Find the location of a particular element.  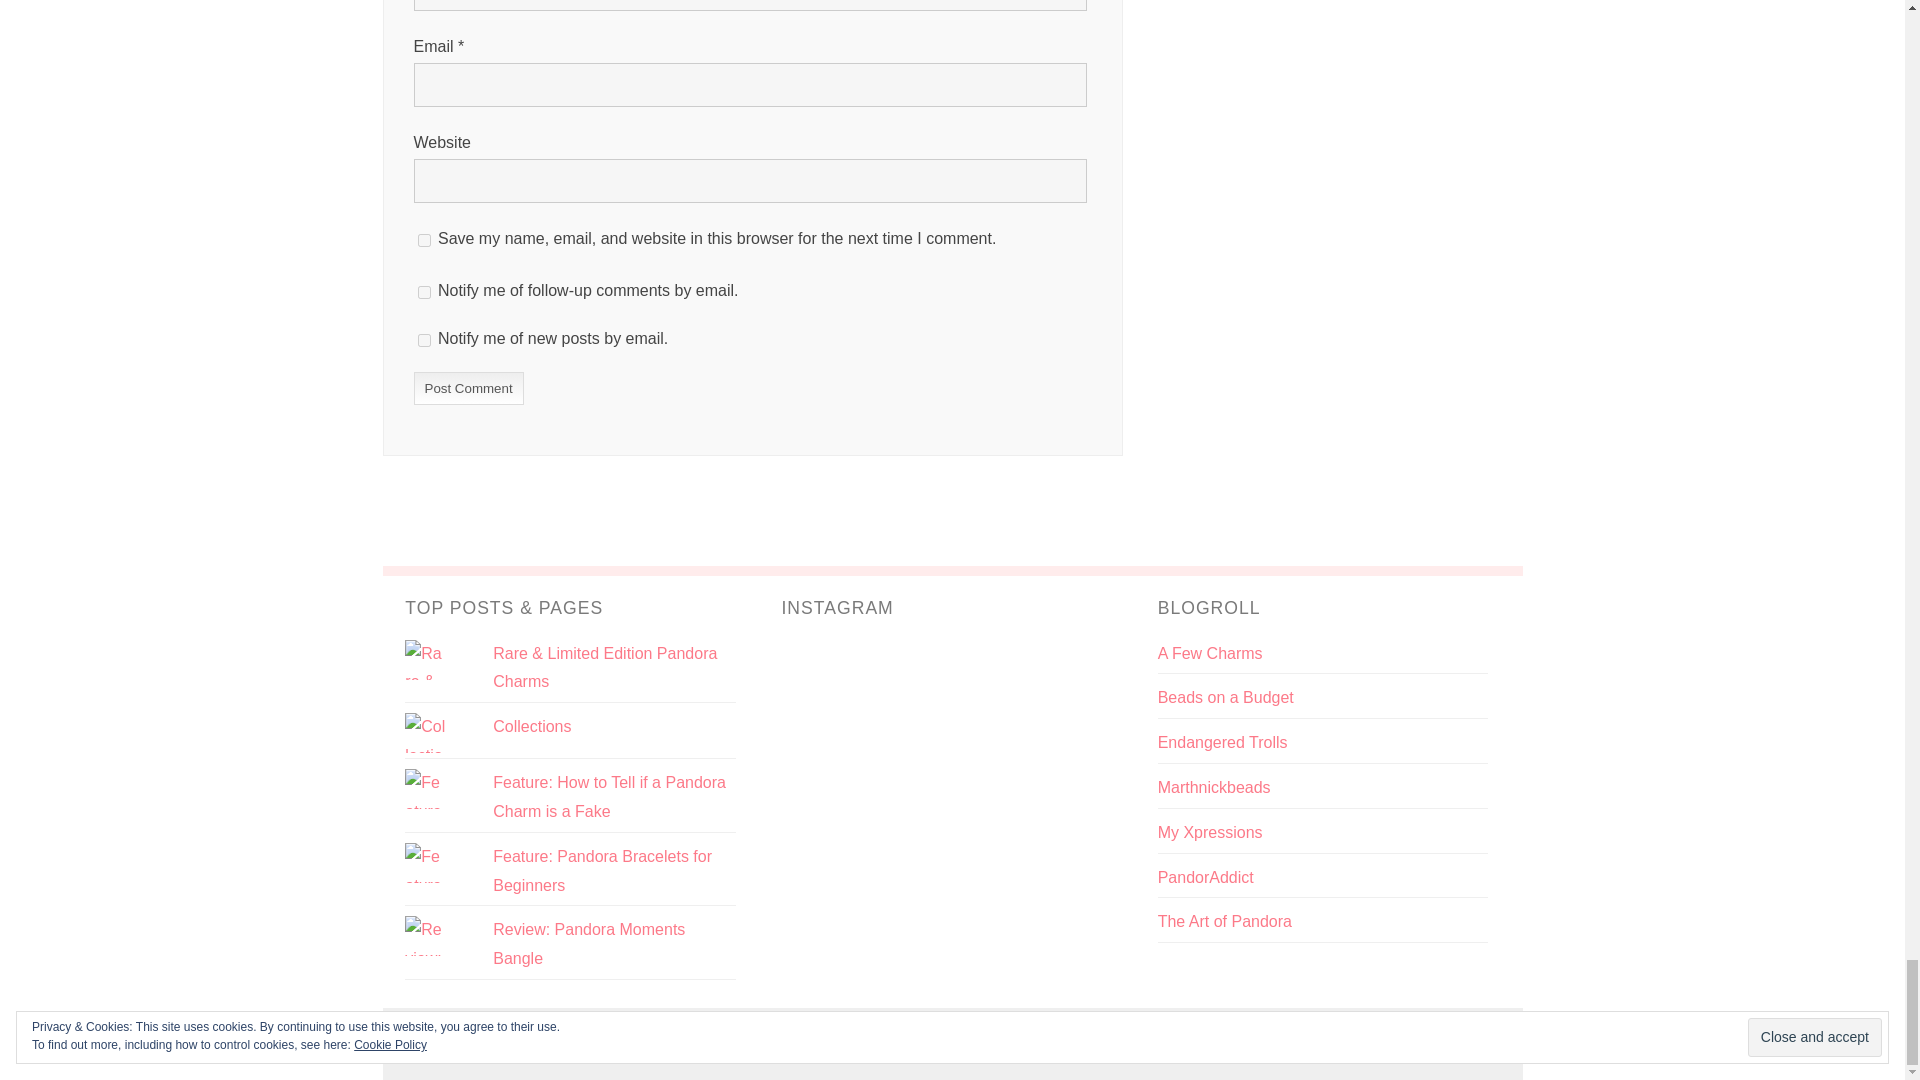

Post Comment is located at coordinates (469, 388).